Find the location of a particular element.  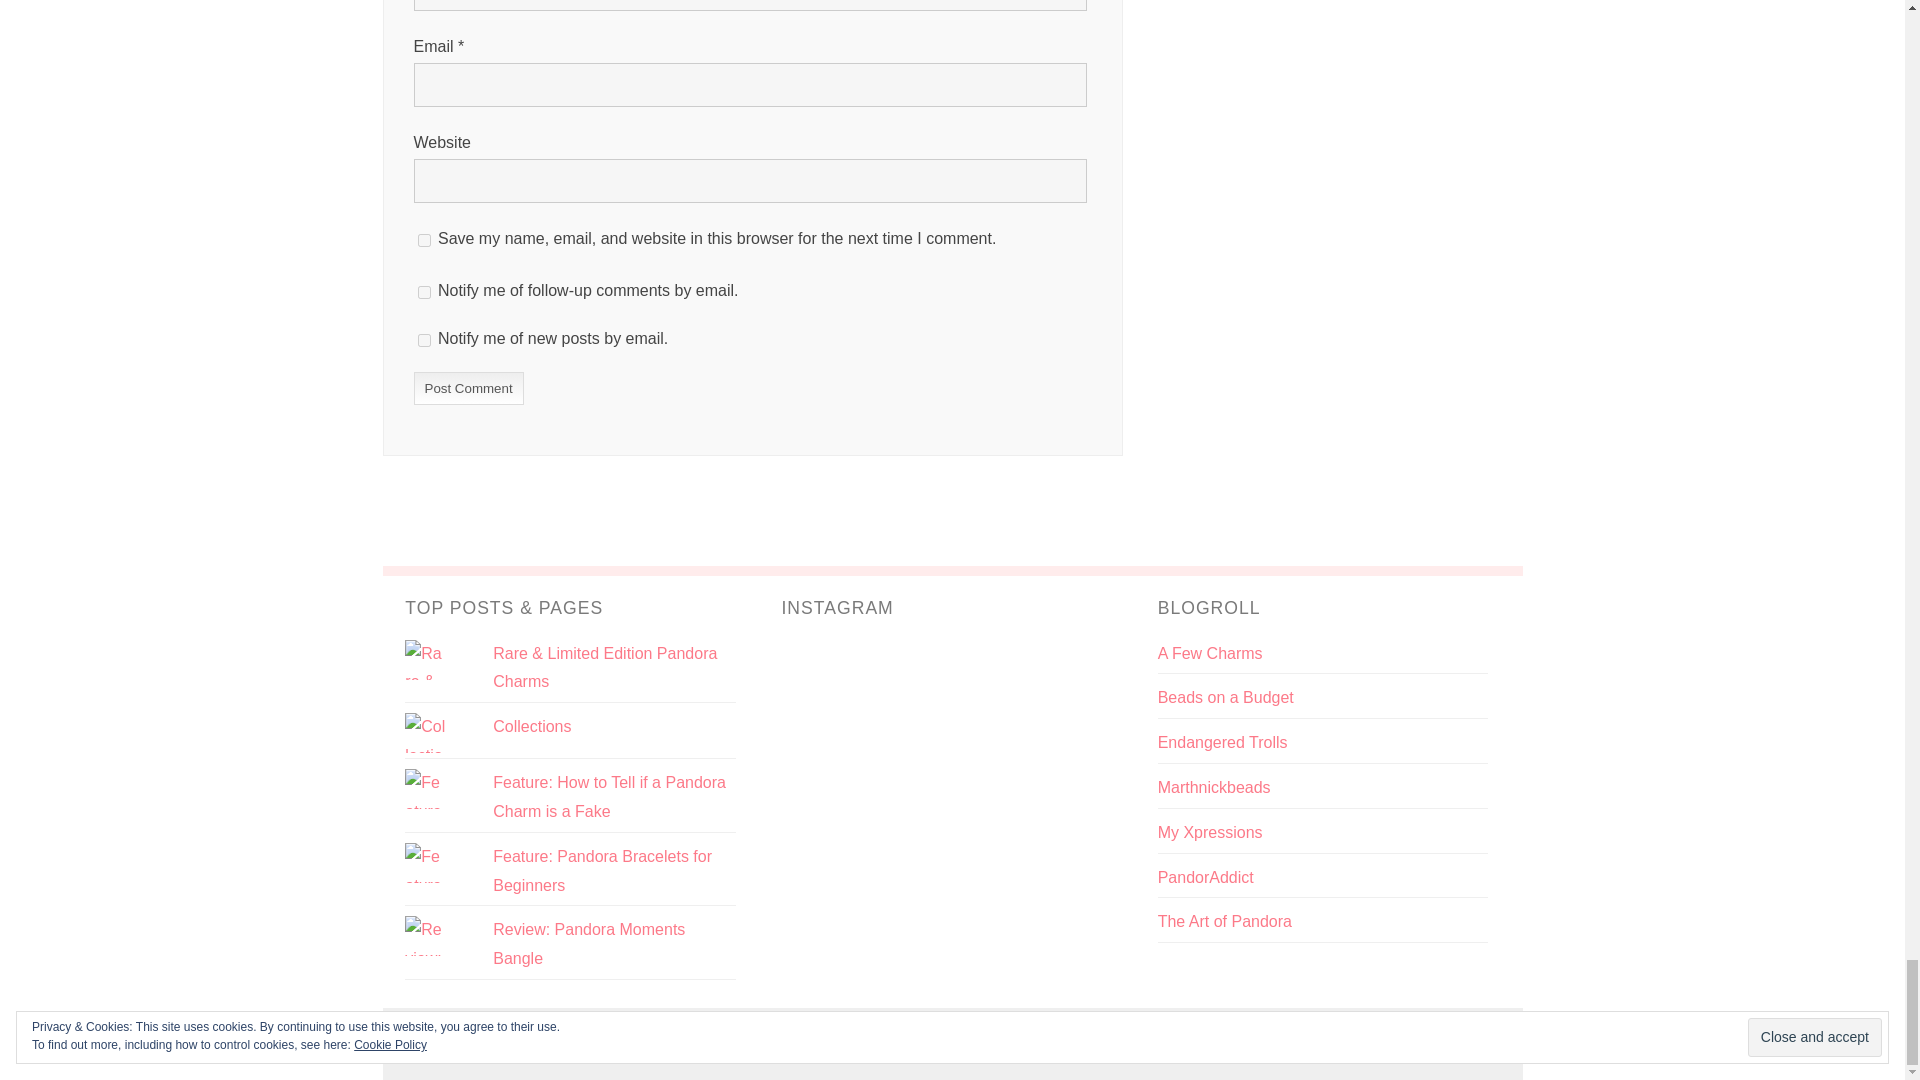

Post Comment is located at coordinates (469, 388).